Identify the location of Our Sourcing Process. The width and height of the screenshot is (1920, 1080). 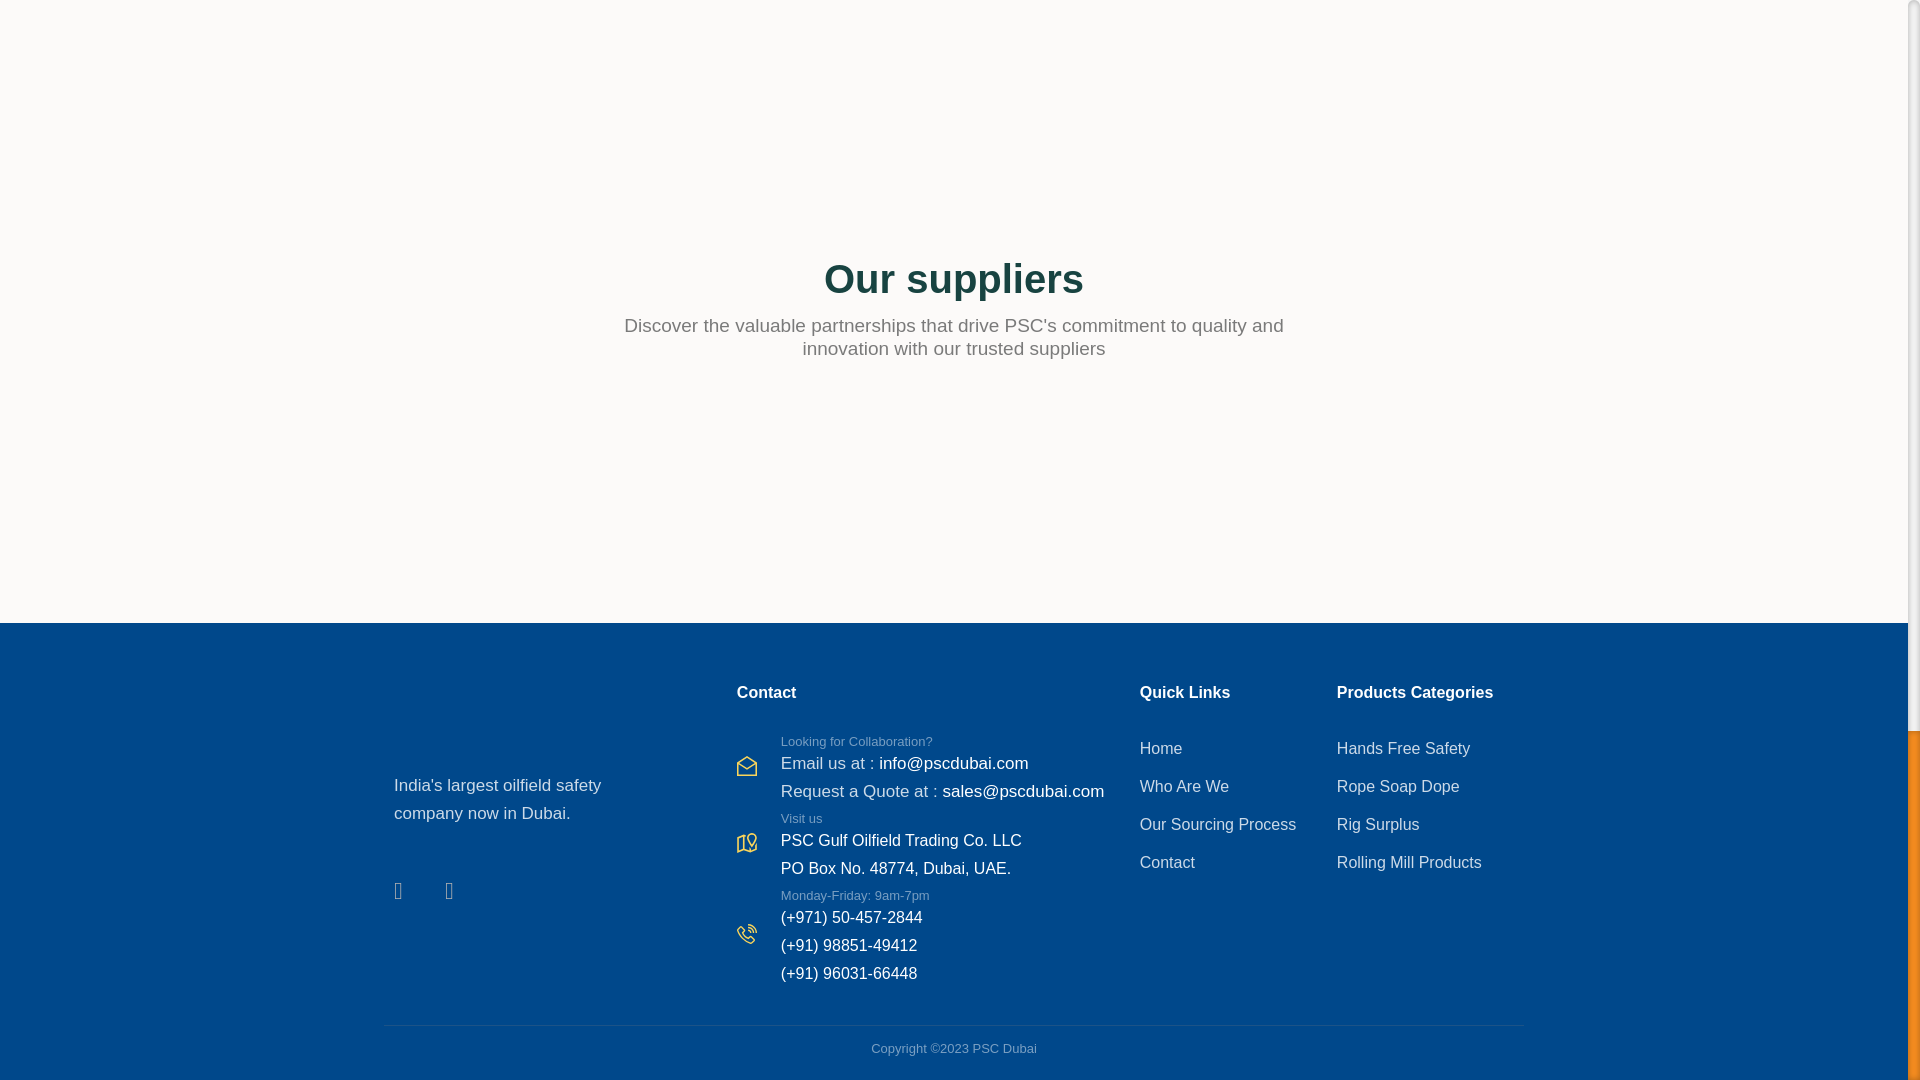
(1228, 825).